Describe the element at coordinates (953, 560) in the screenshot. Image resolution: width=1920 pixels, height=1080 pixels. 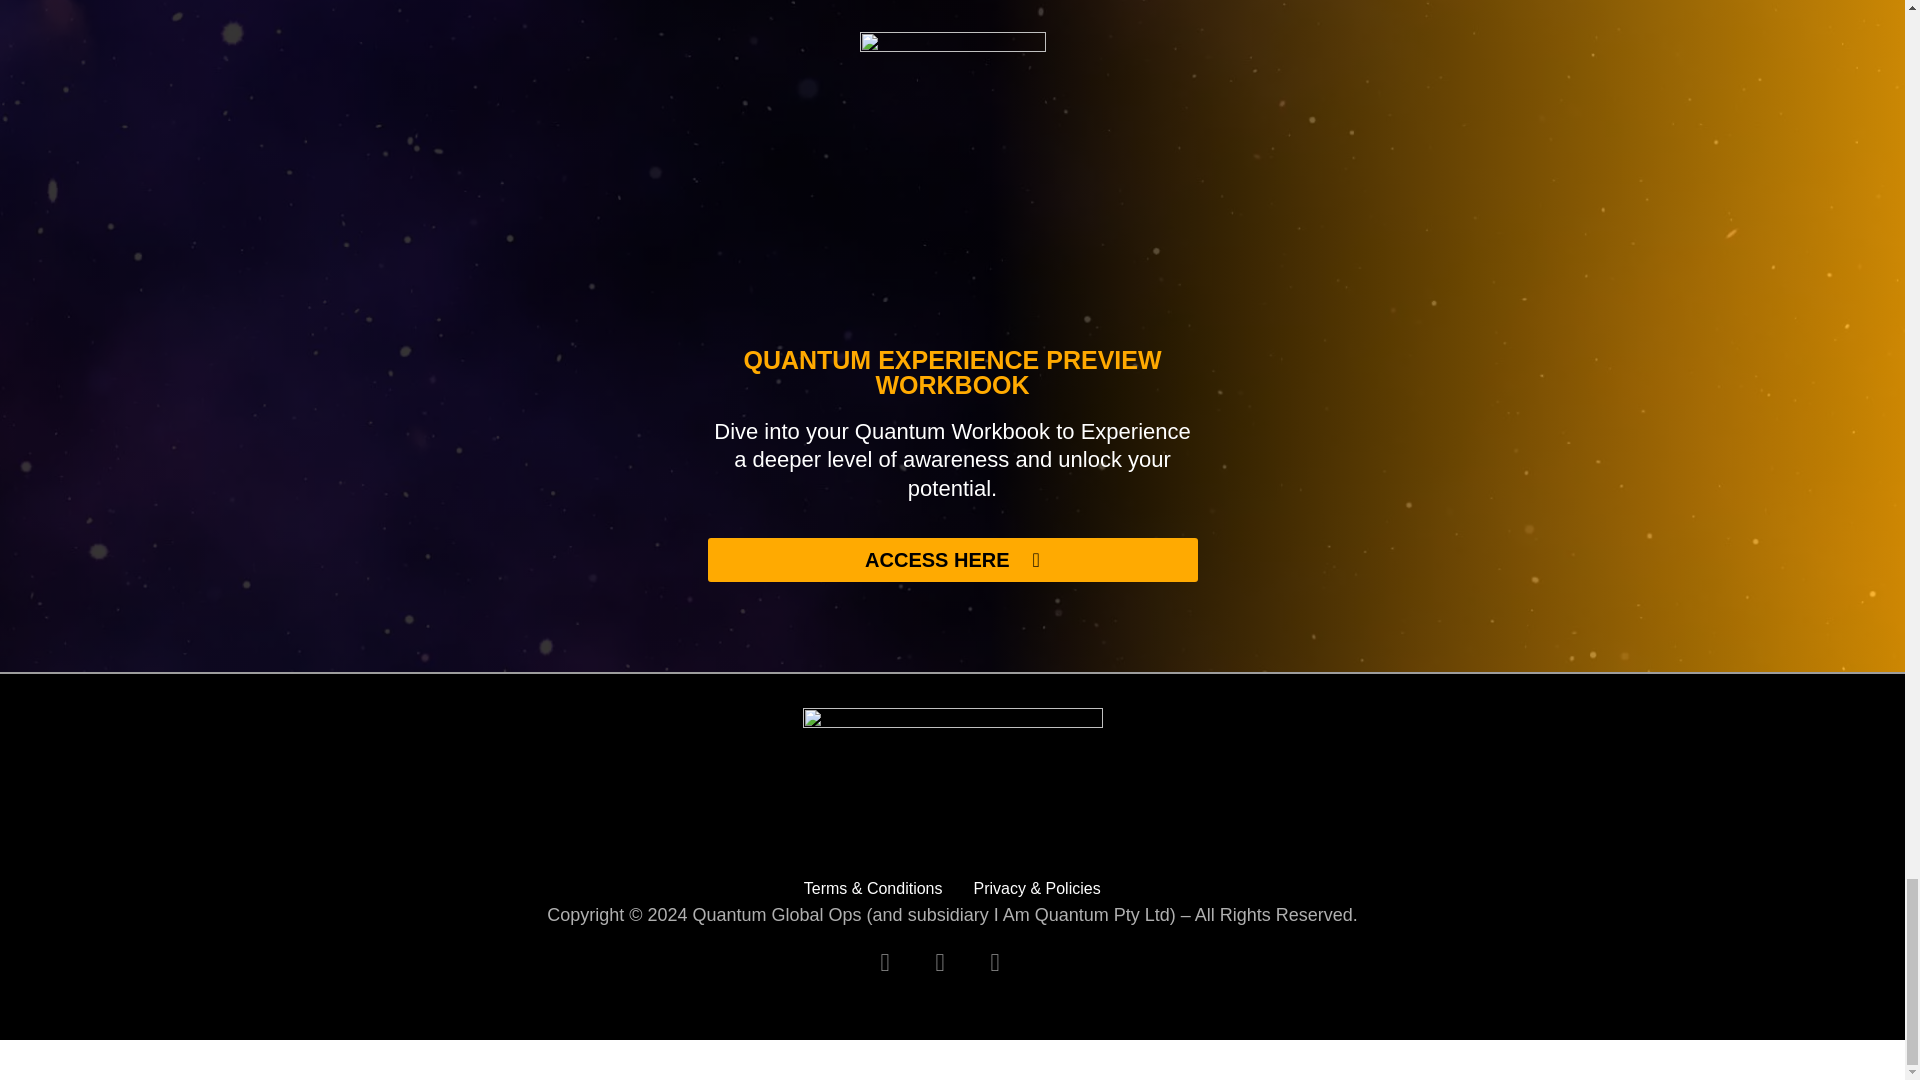
I see `ACCESS HERE` at that location.